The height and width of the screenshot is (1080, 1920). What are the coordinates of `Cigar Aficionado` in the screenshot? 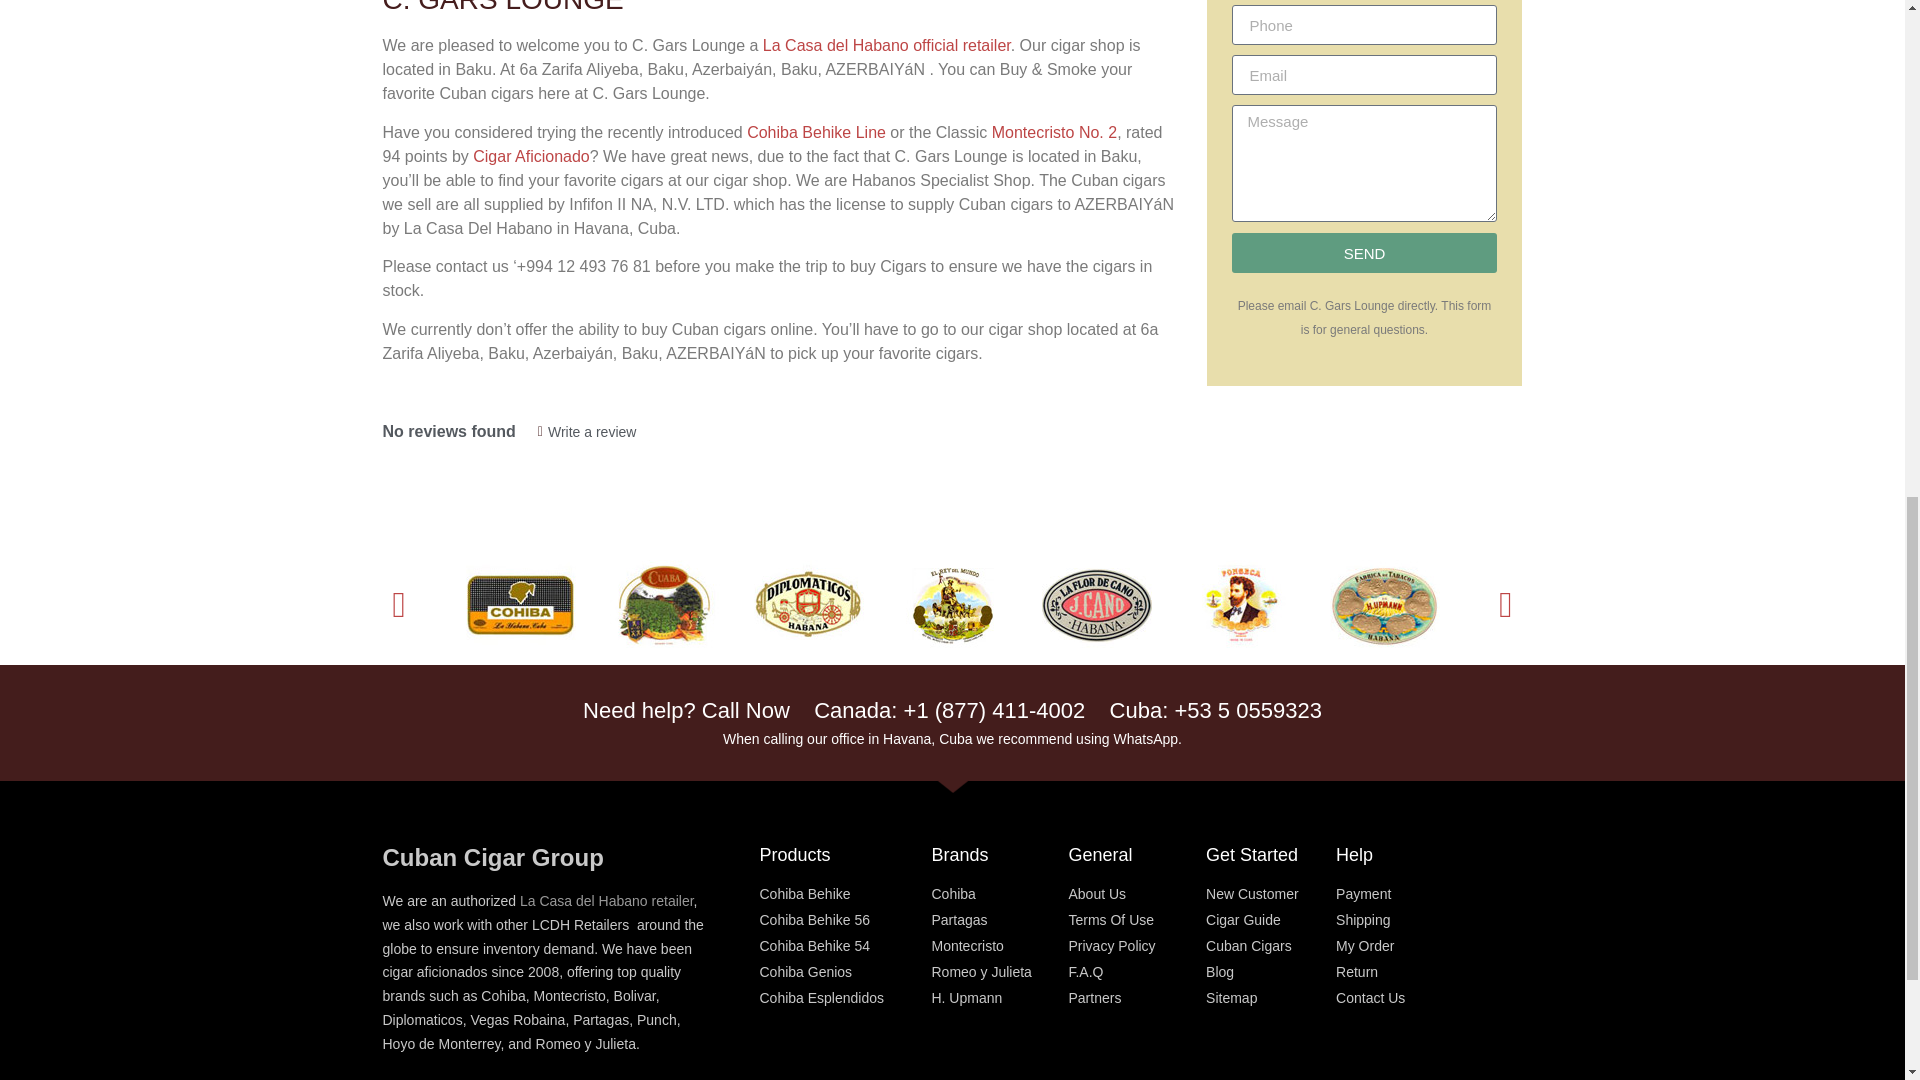 It's located at (530, 156).